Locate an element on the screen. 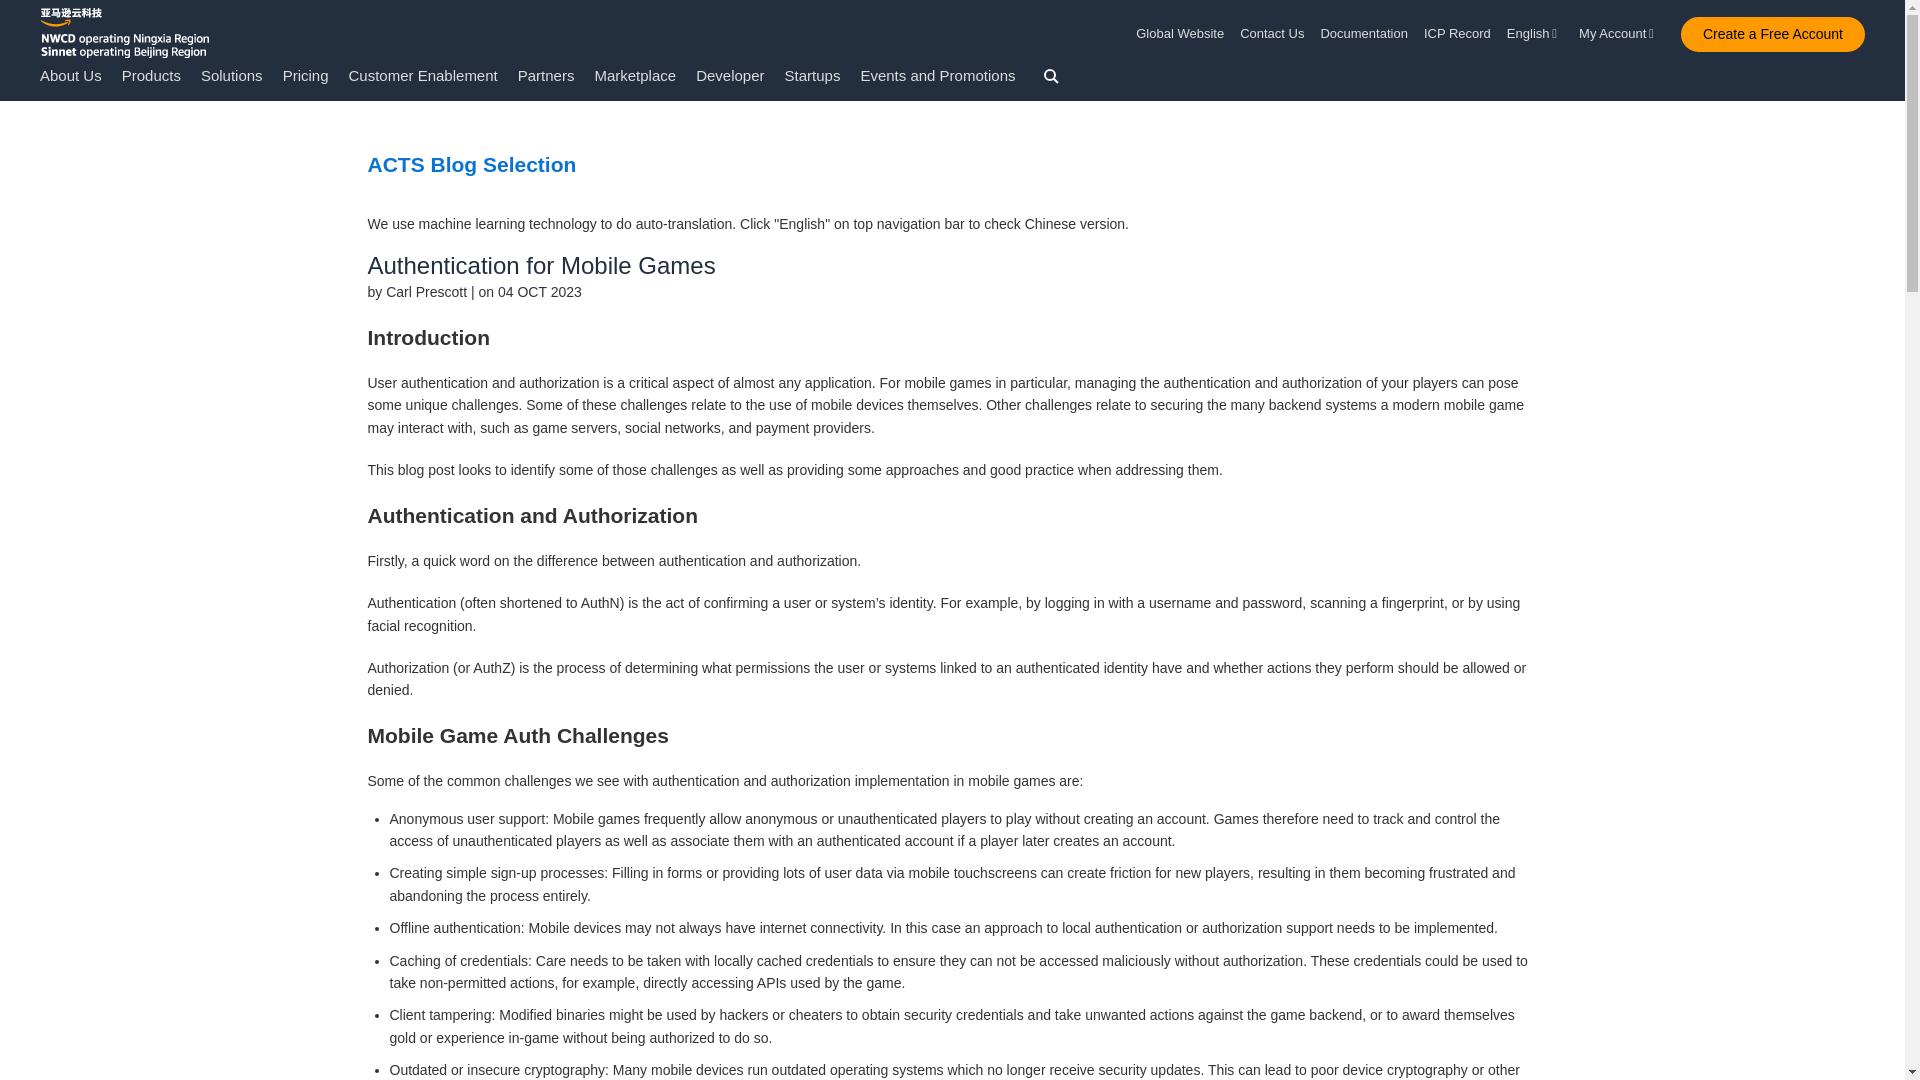 Image resolution: width=1920 pixels, height=1080 pixels. Customer Enablement is located at coordinates (422, 75).